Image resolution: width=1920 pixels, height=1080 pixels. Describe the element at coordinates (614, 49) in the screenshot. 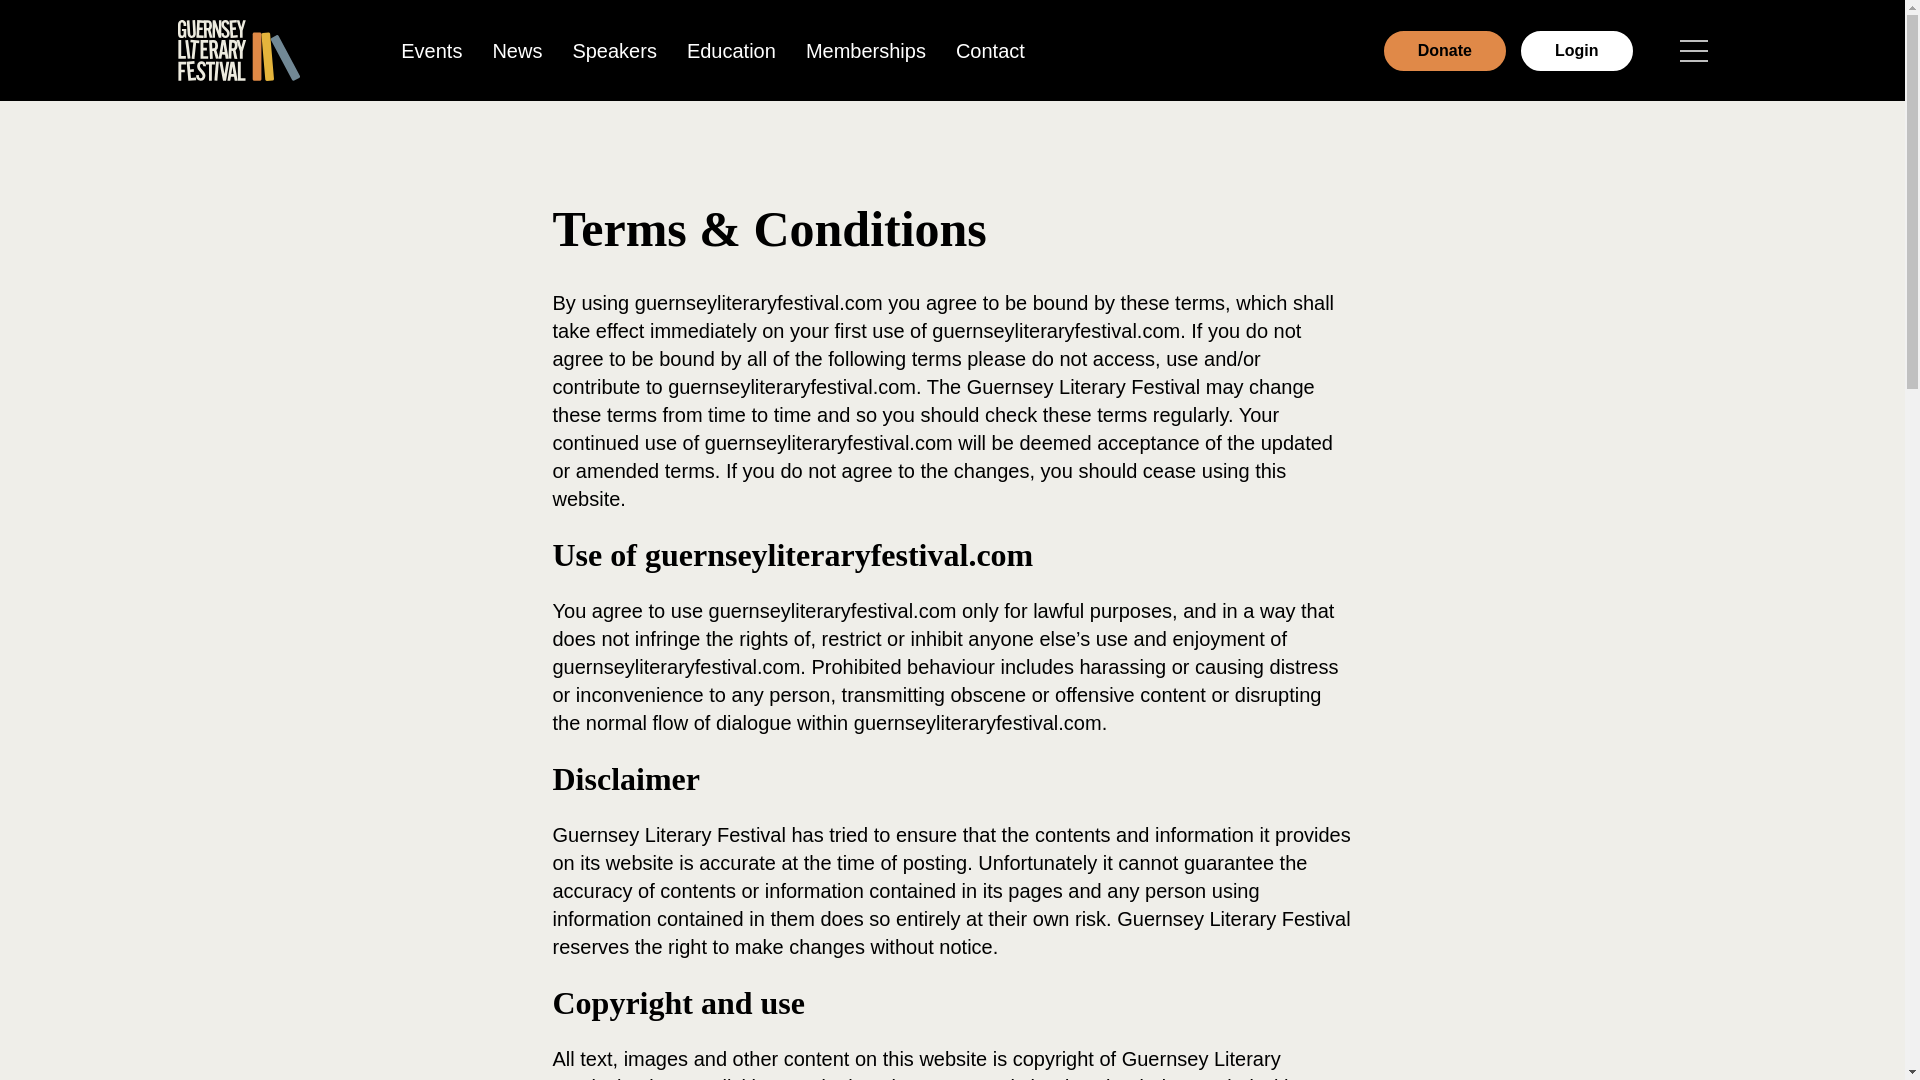

I see `Speakers` at that location.